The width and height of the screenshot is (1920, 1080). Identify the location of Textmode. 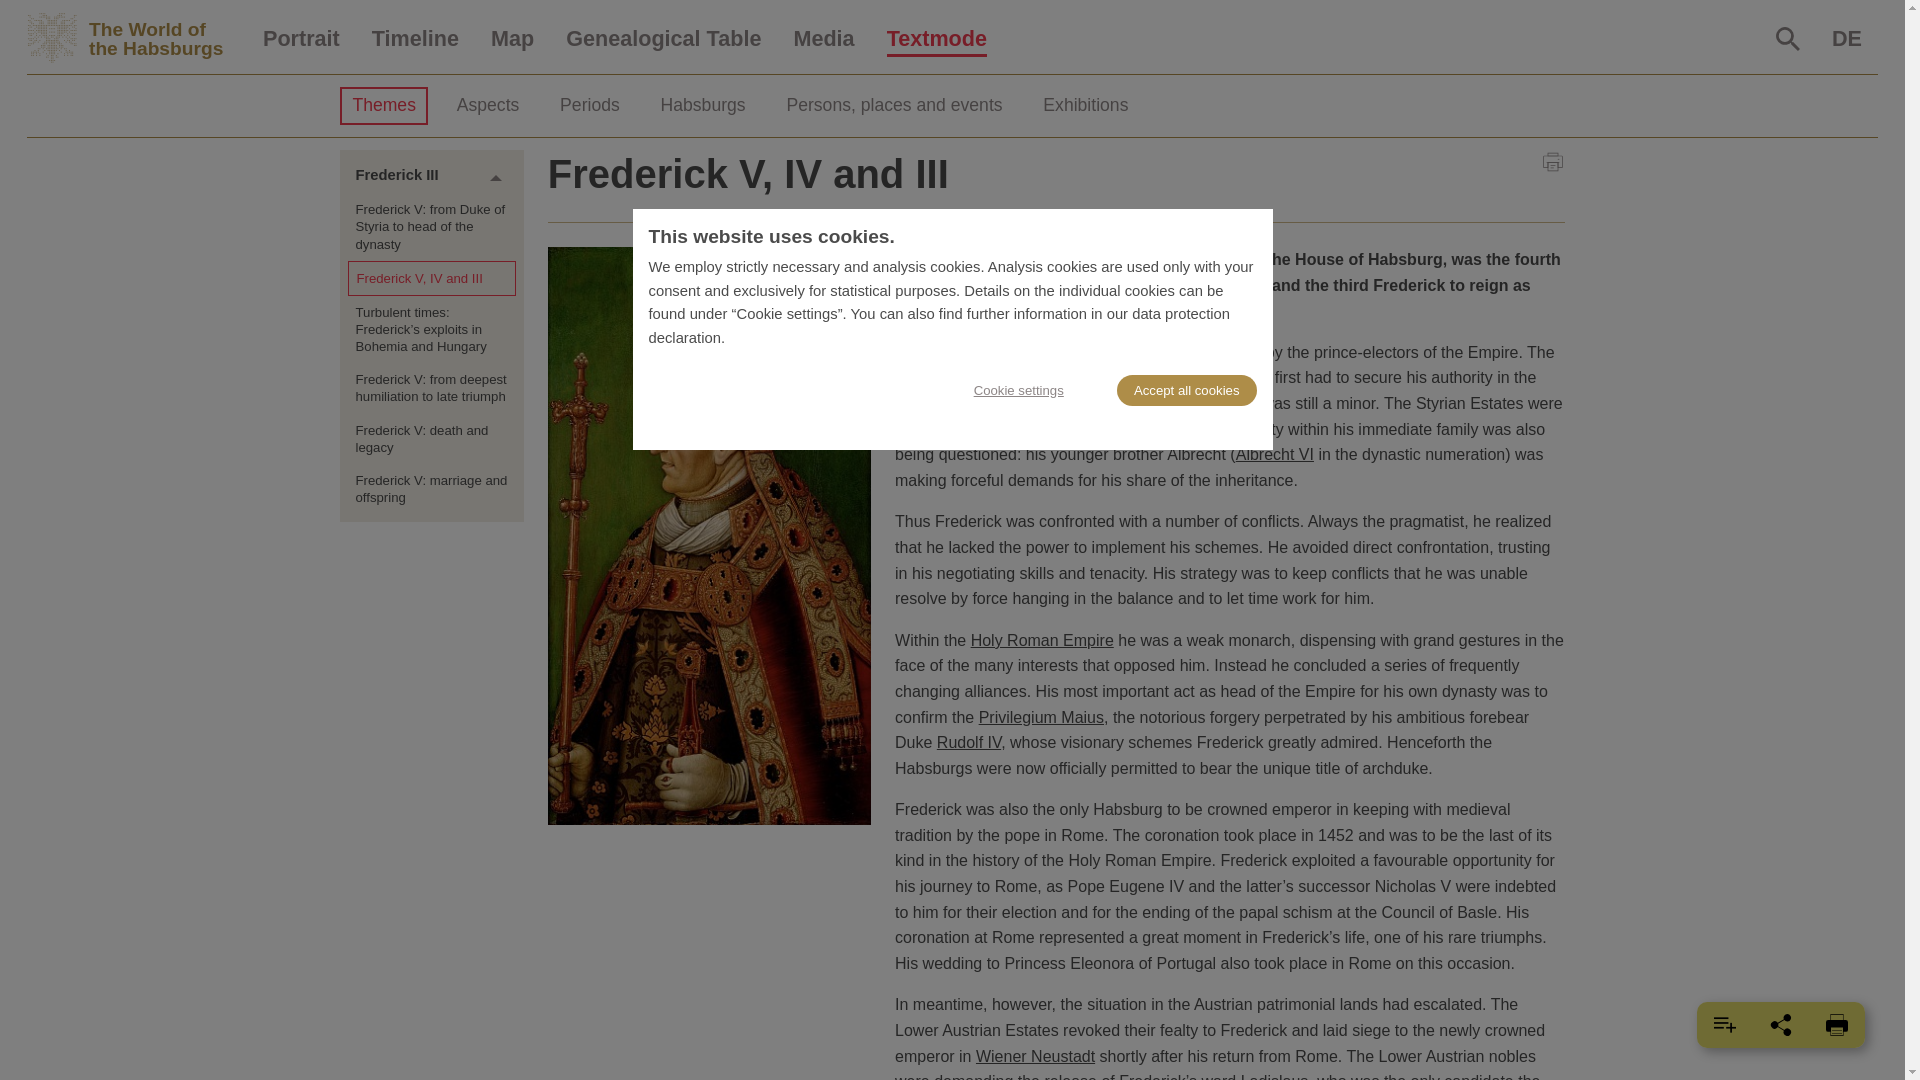
(936, 39).